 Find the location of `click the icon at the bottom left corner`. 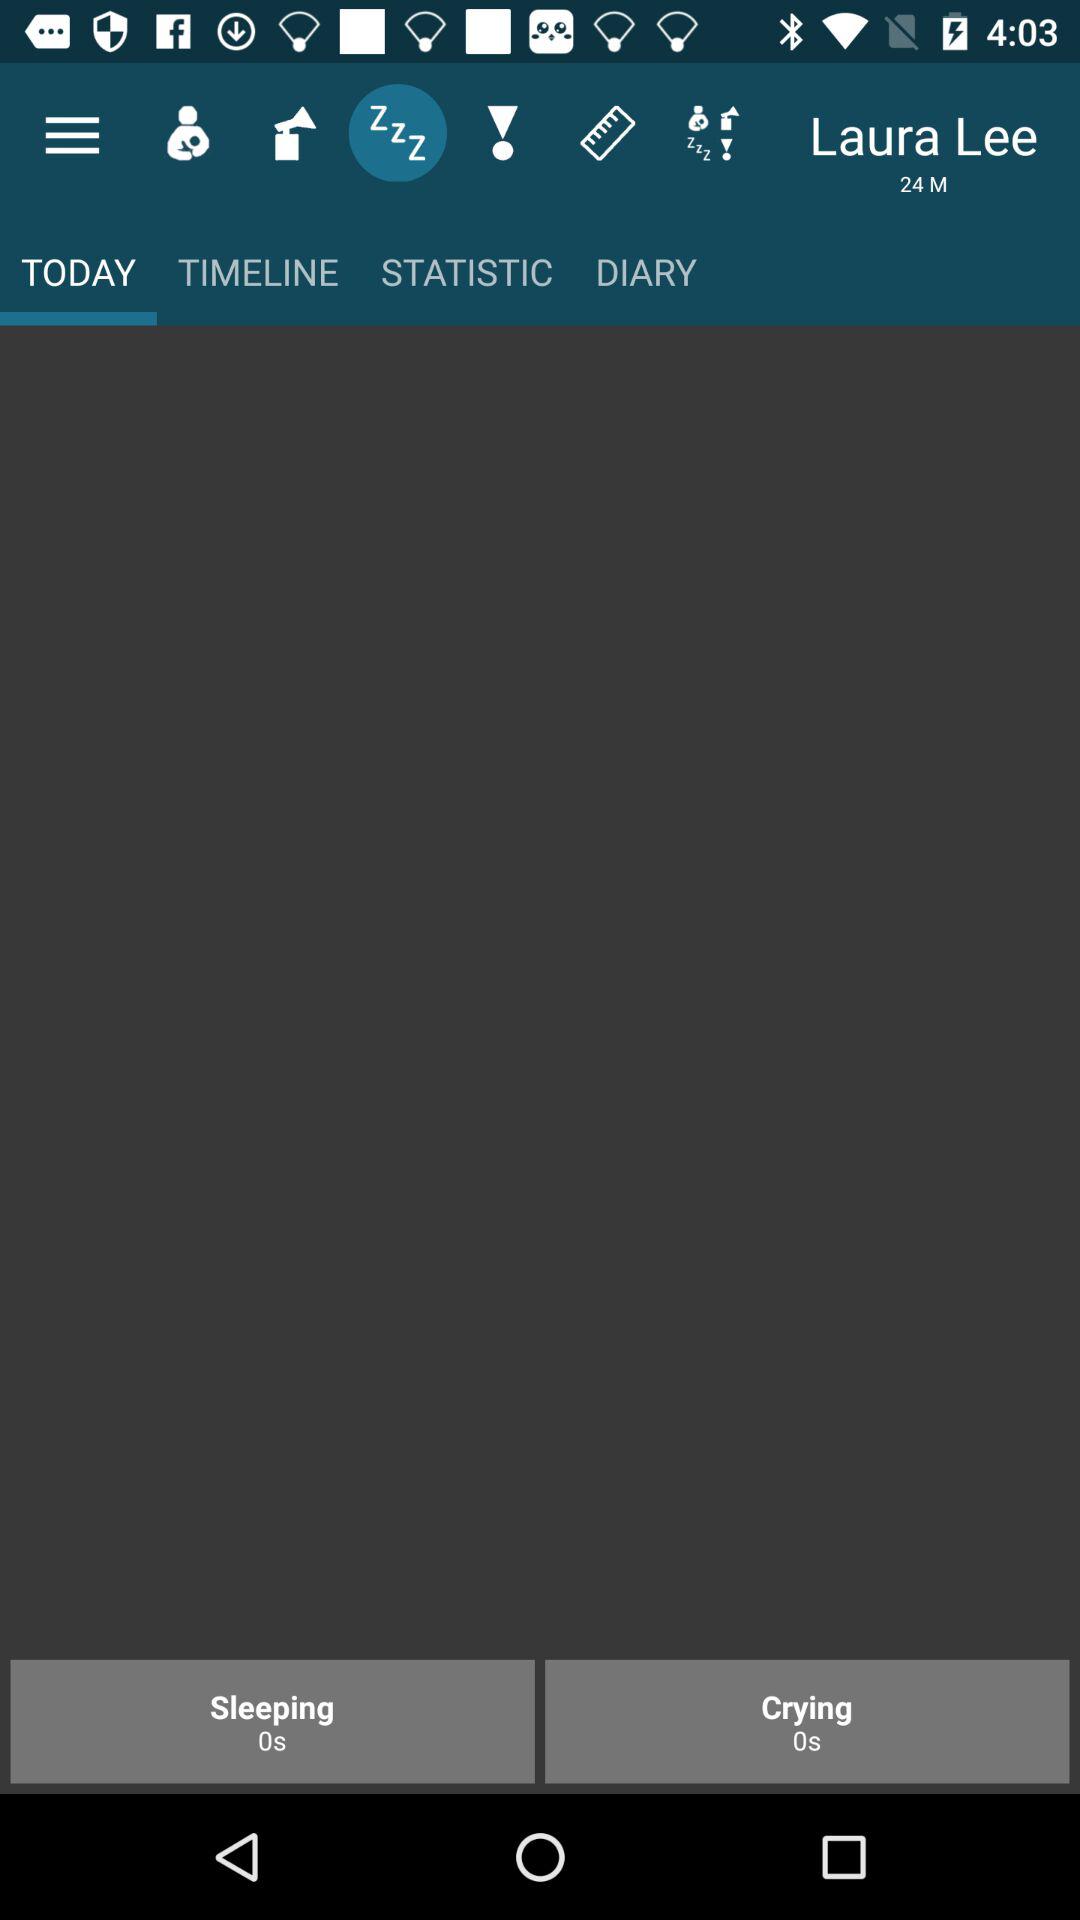

click the icon at the bottom left corner is located at coordinates (272, 1721).